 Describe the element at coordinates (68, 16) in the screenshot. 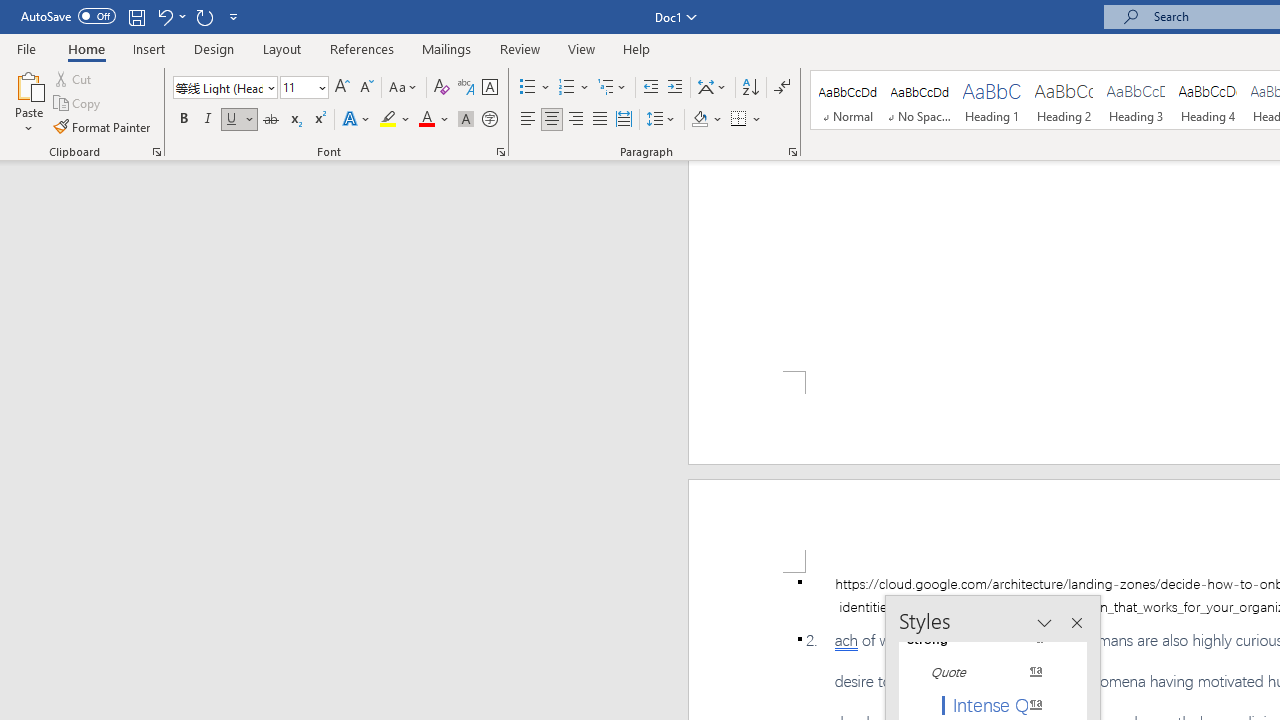

I see `AutoSave` at that location.